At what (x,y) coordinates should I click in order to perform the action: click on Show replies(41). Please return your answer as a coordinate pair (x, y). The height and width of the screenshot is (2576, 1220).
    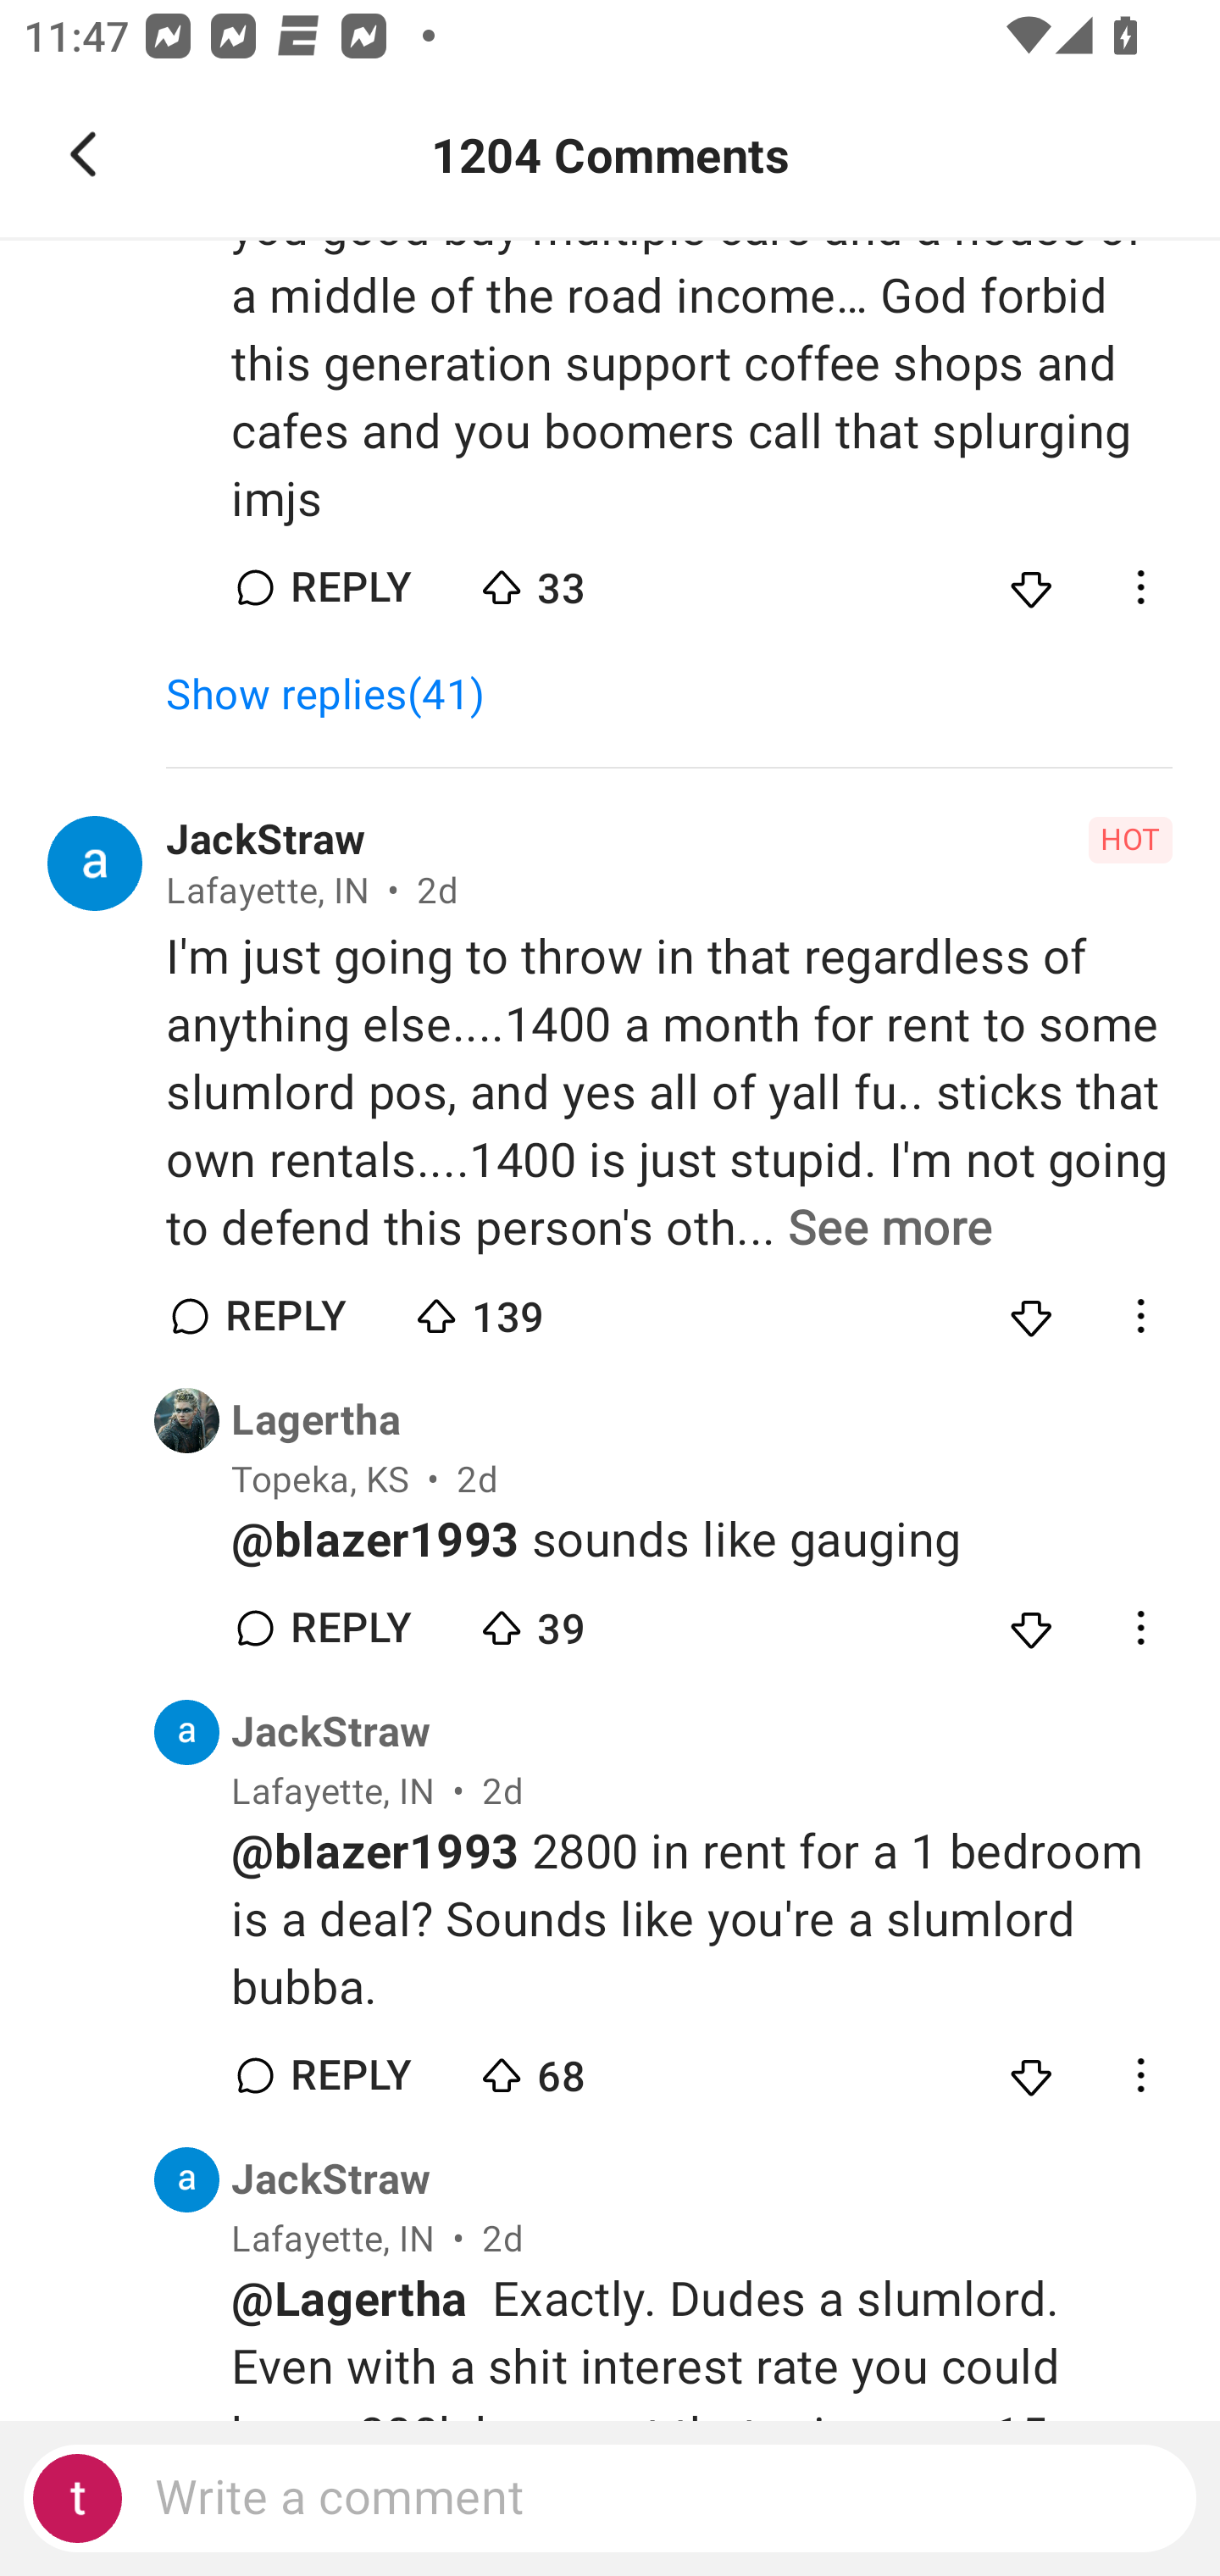
    Looking at the image, I should click on (340, 694).